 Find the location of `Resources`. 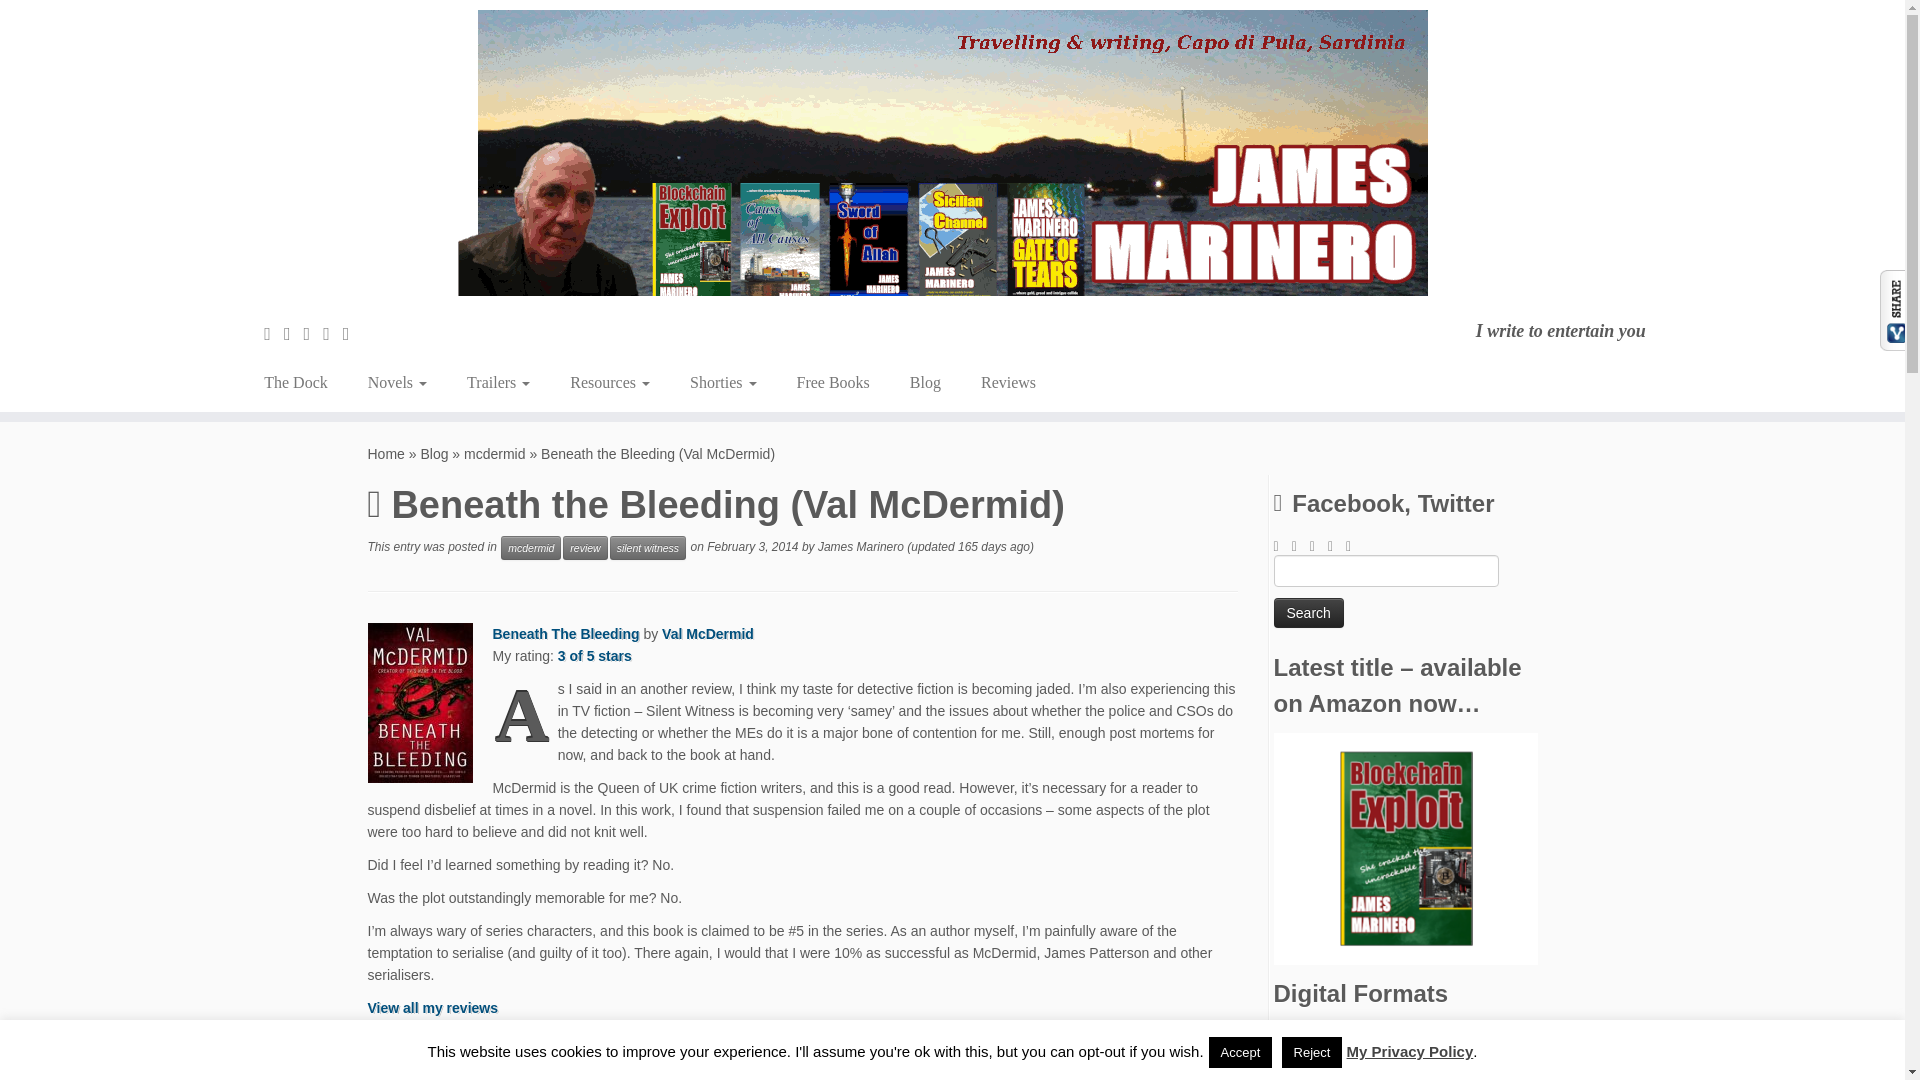

Resources is located at coordinates (610, 382).